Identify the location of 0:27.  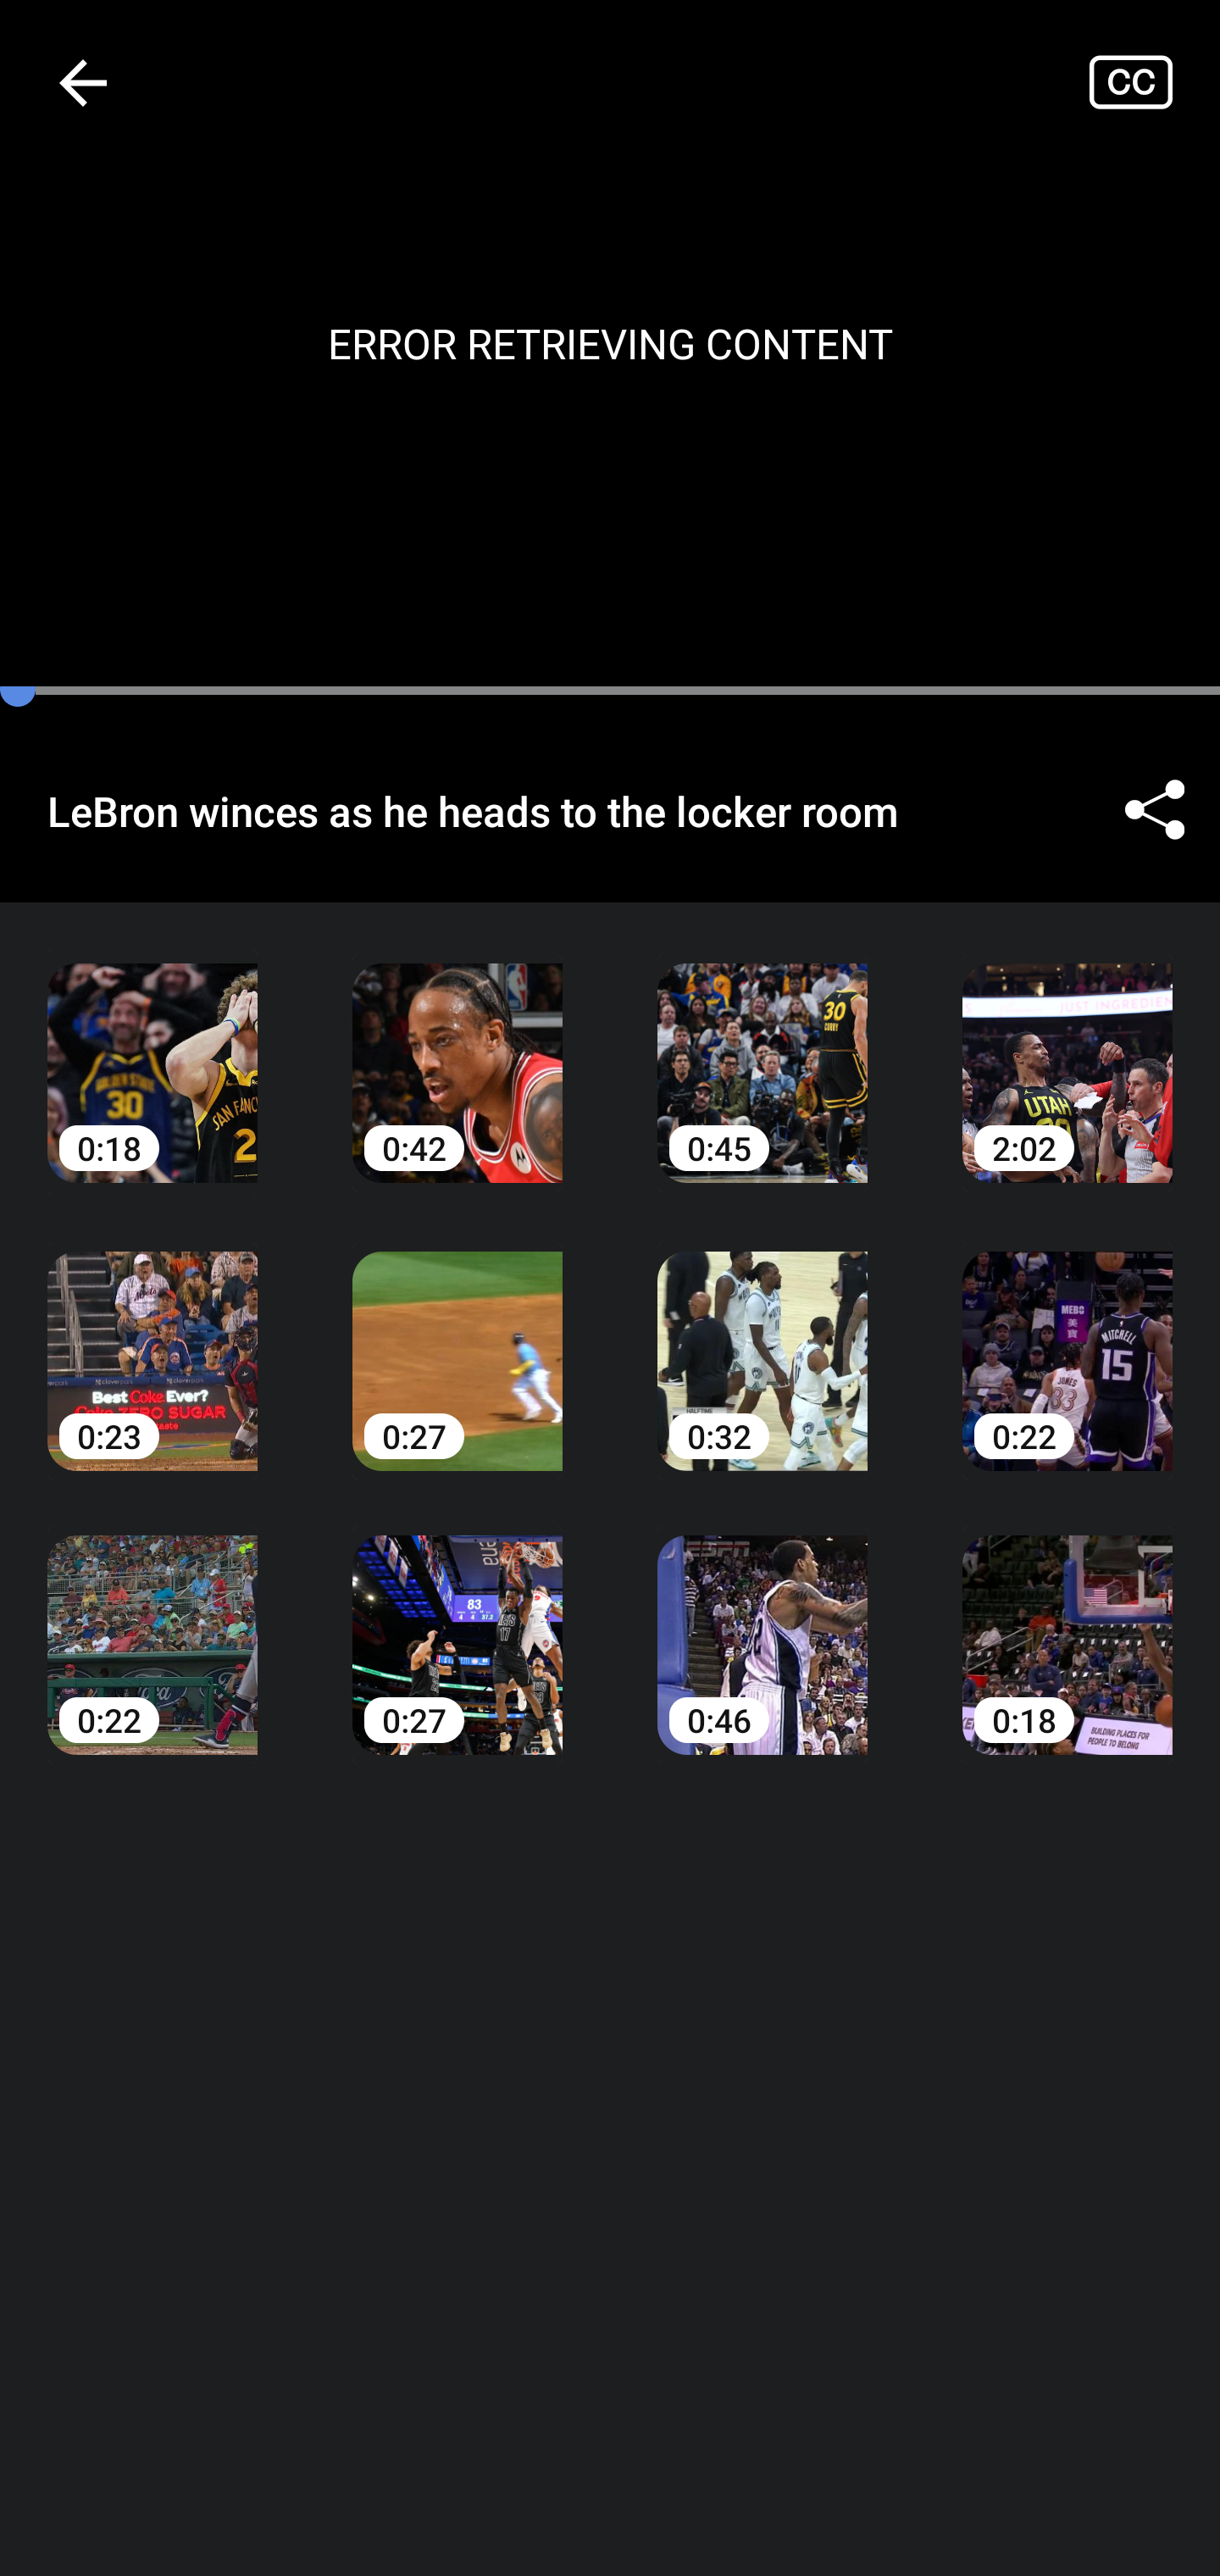
(457, 1621).